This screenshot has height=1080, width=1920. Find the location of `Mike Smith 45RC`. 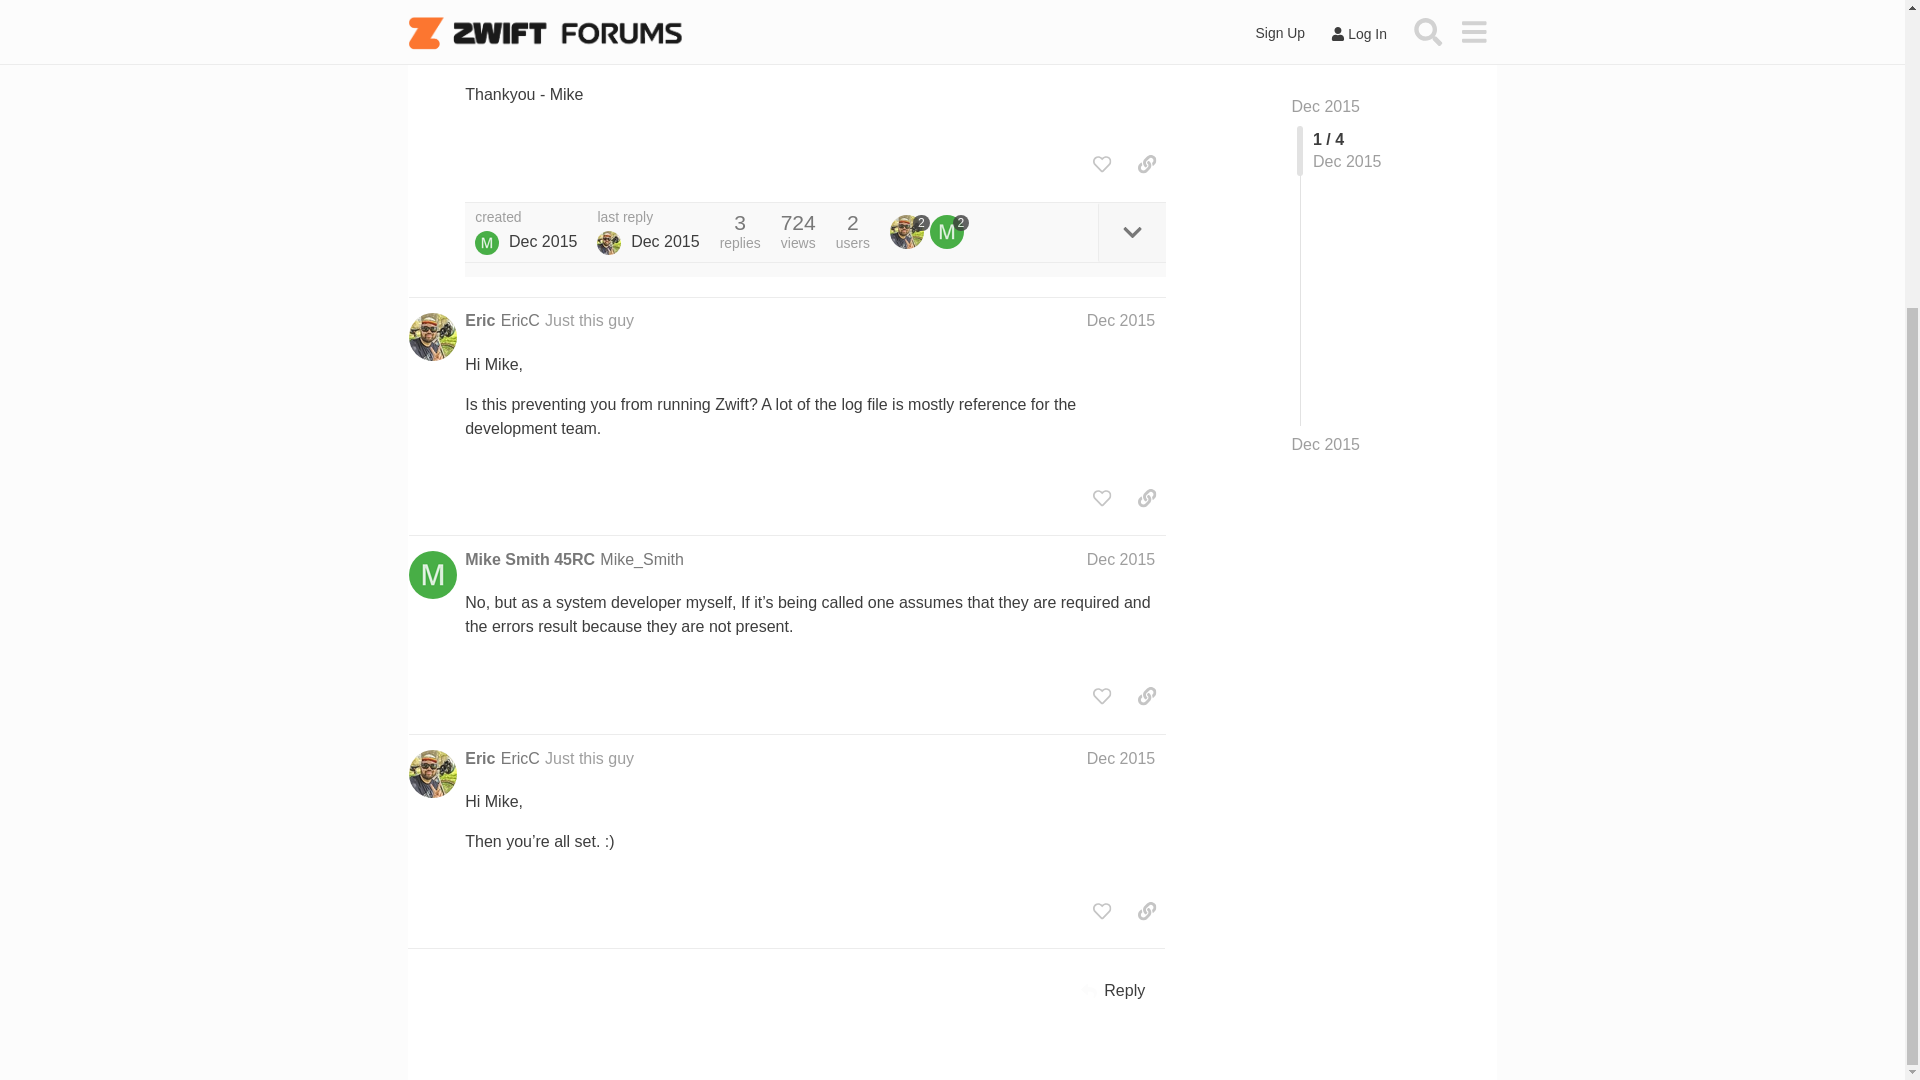

Mike Smith 45RC is located at coordinates (530, 560).